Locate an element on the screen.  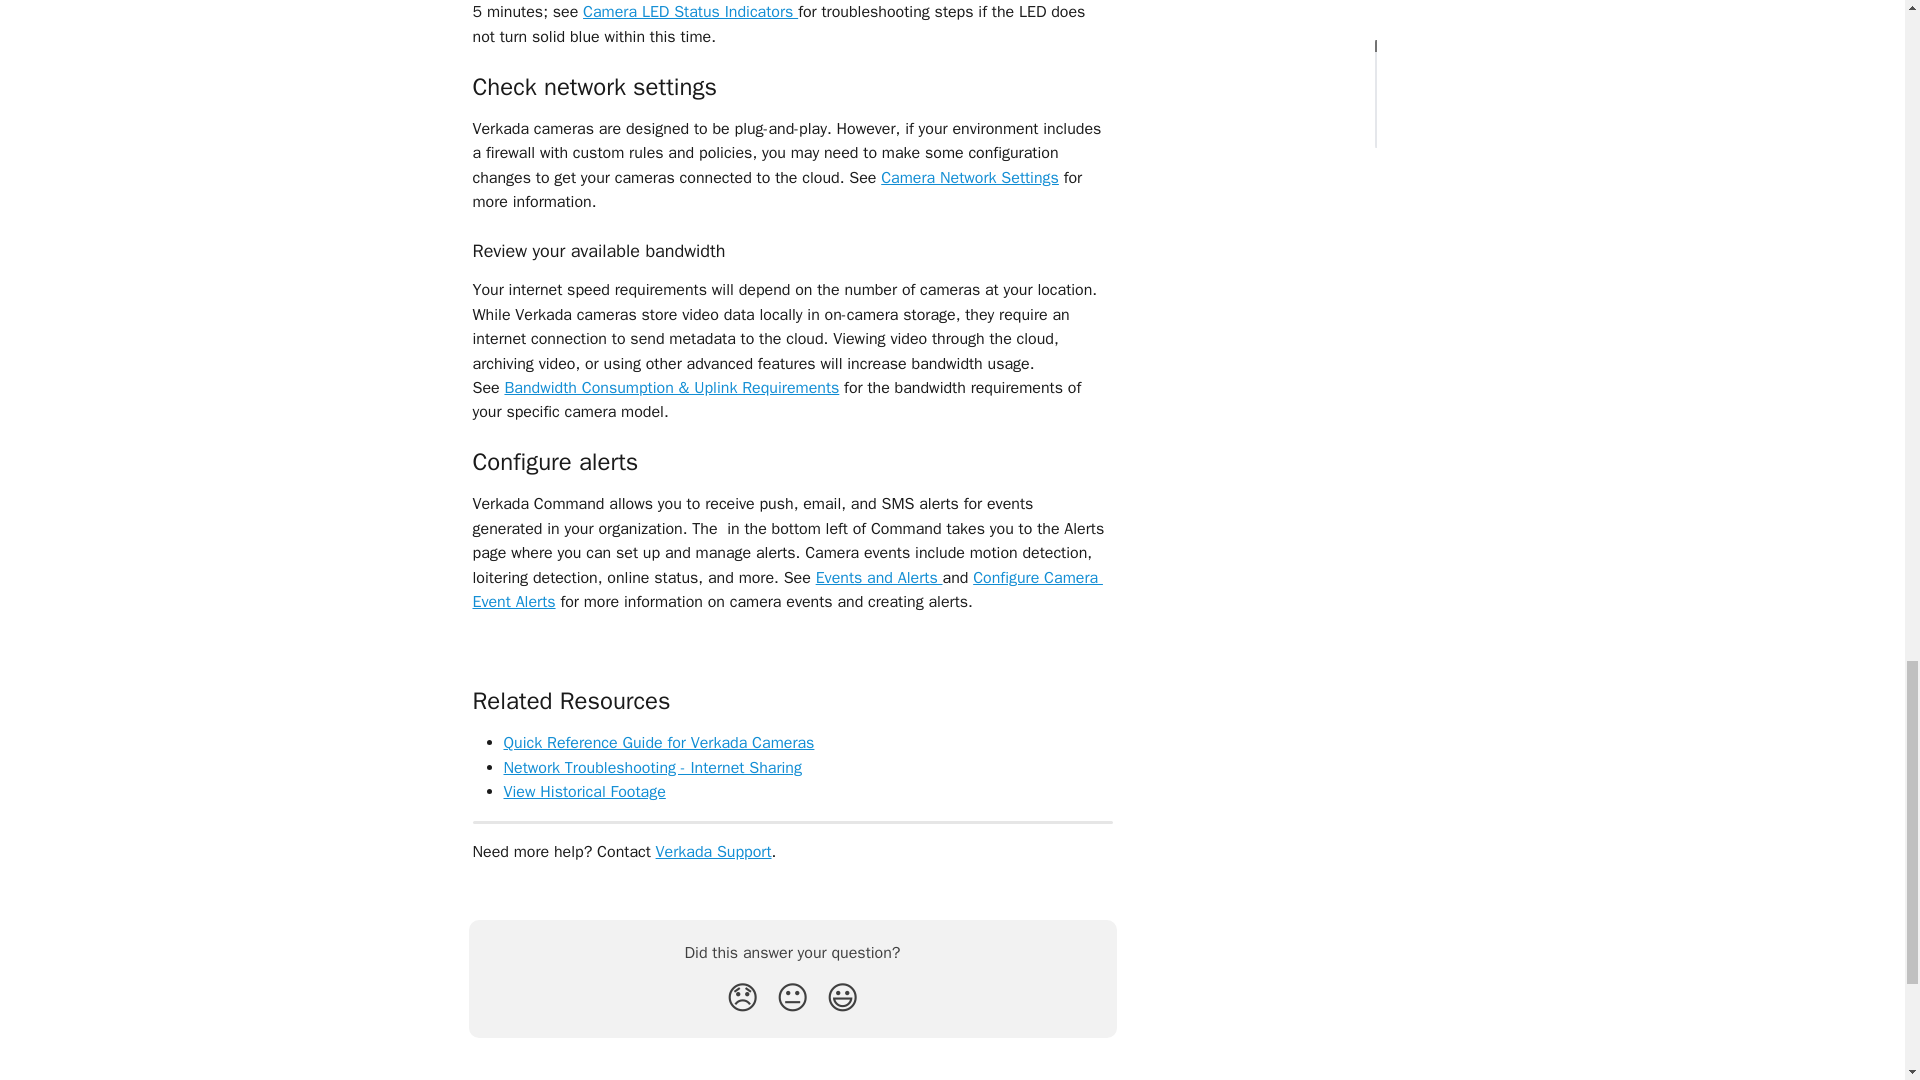
Configure Camera Event Alerts is located at coordinates (787, 590).